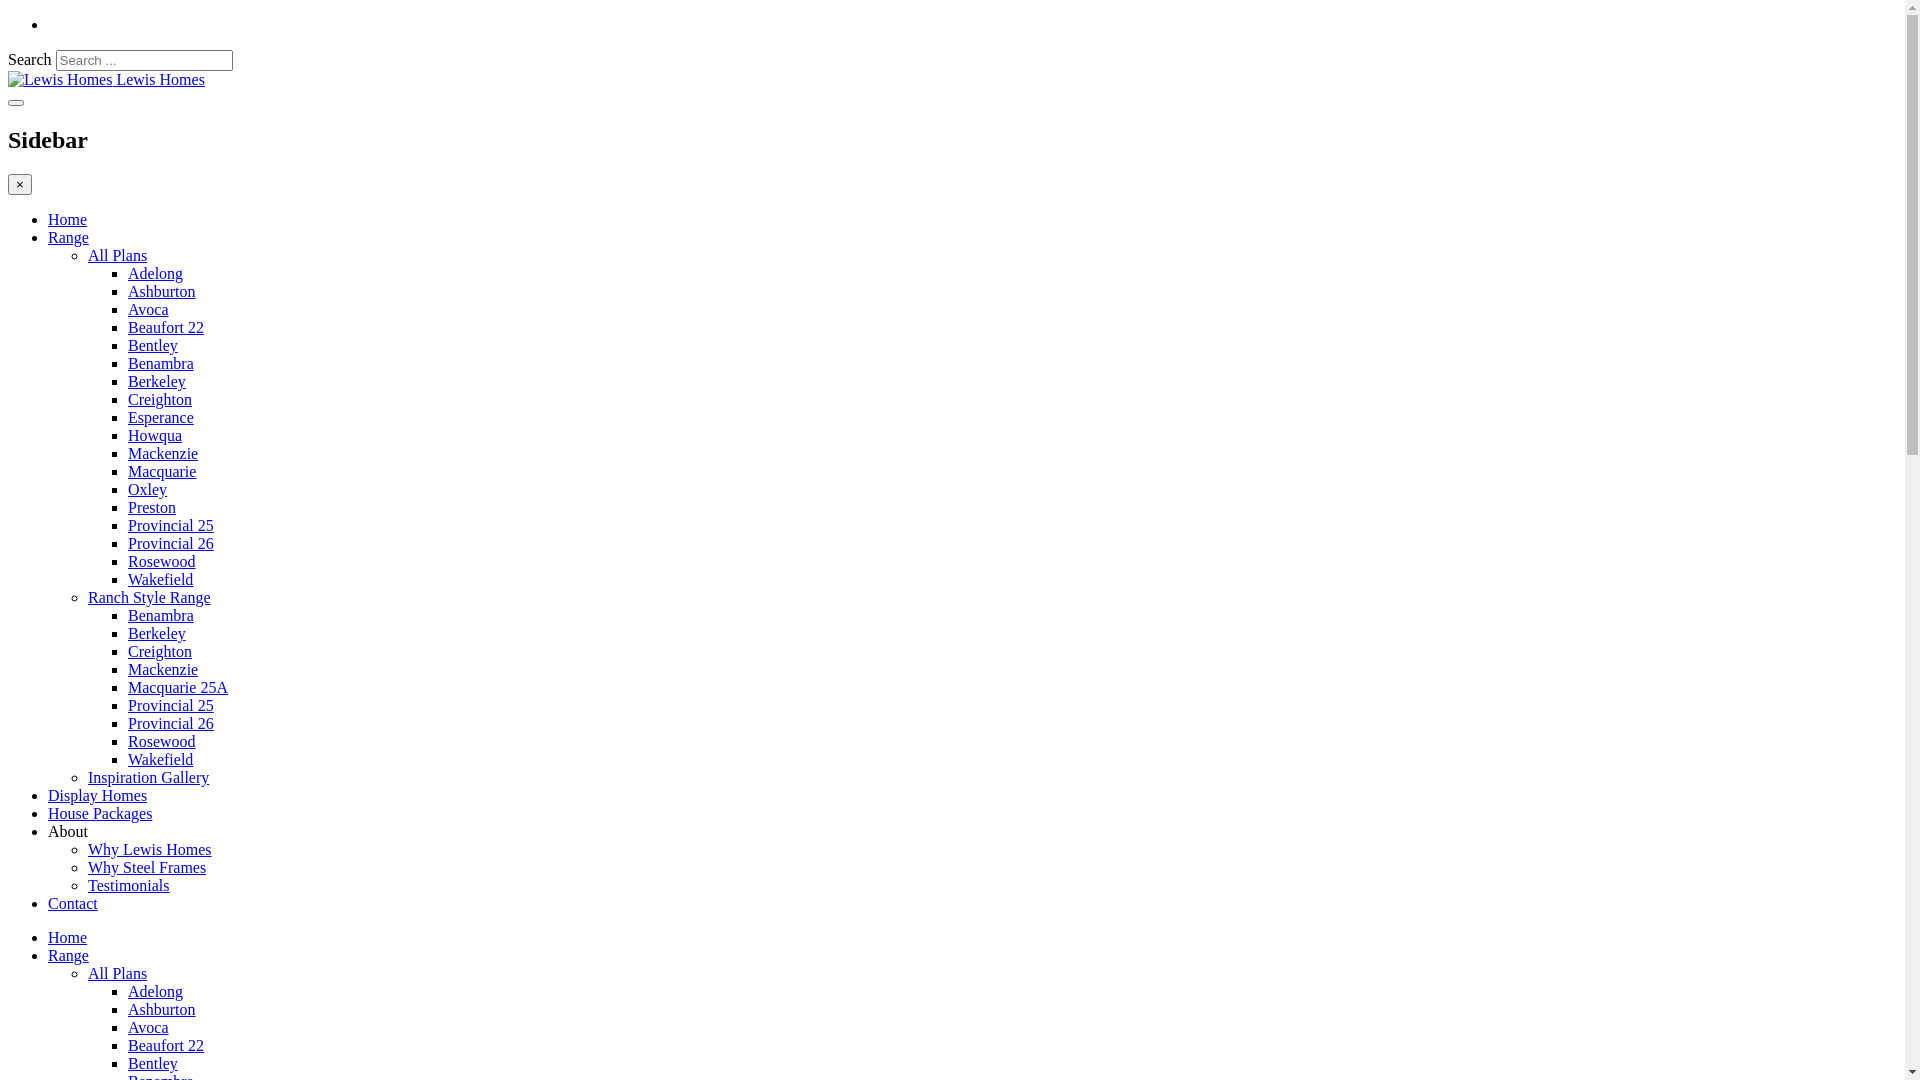  I want to click on Provincial 26, so click(171, 544).